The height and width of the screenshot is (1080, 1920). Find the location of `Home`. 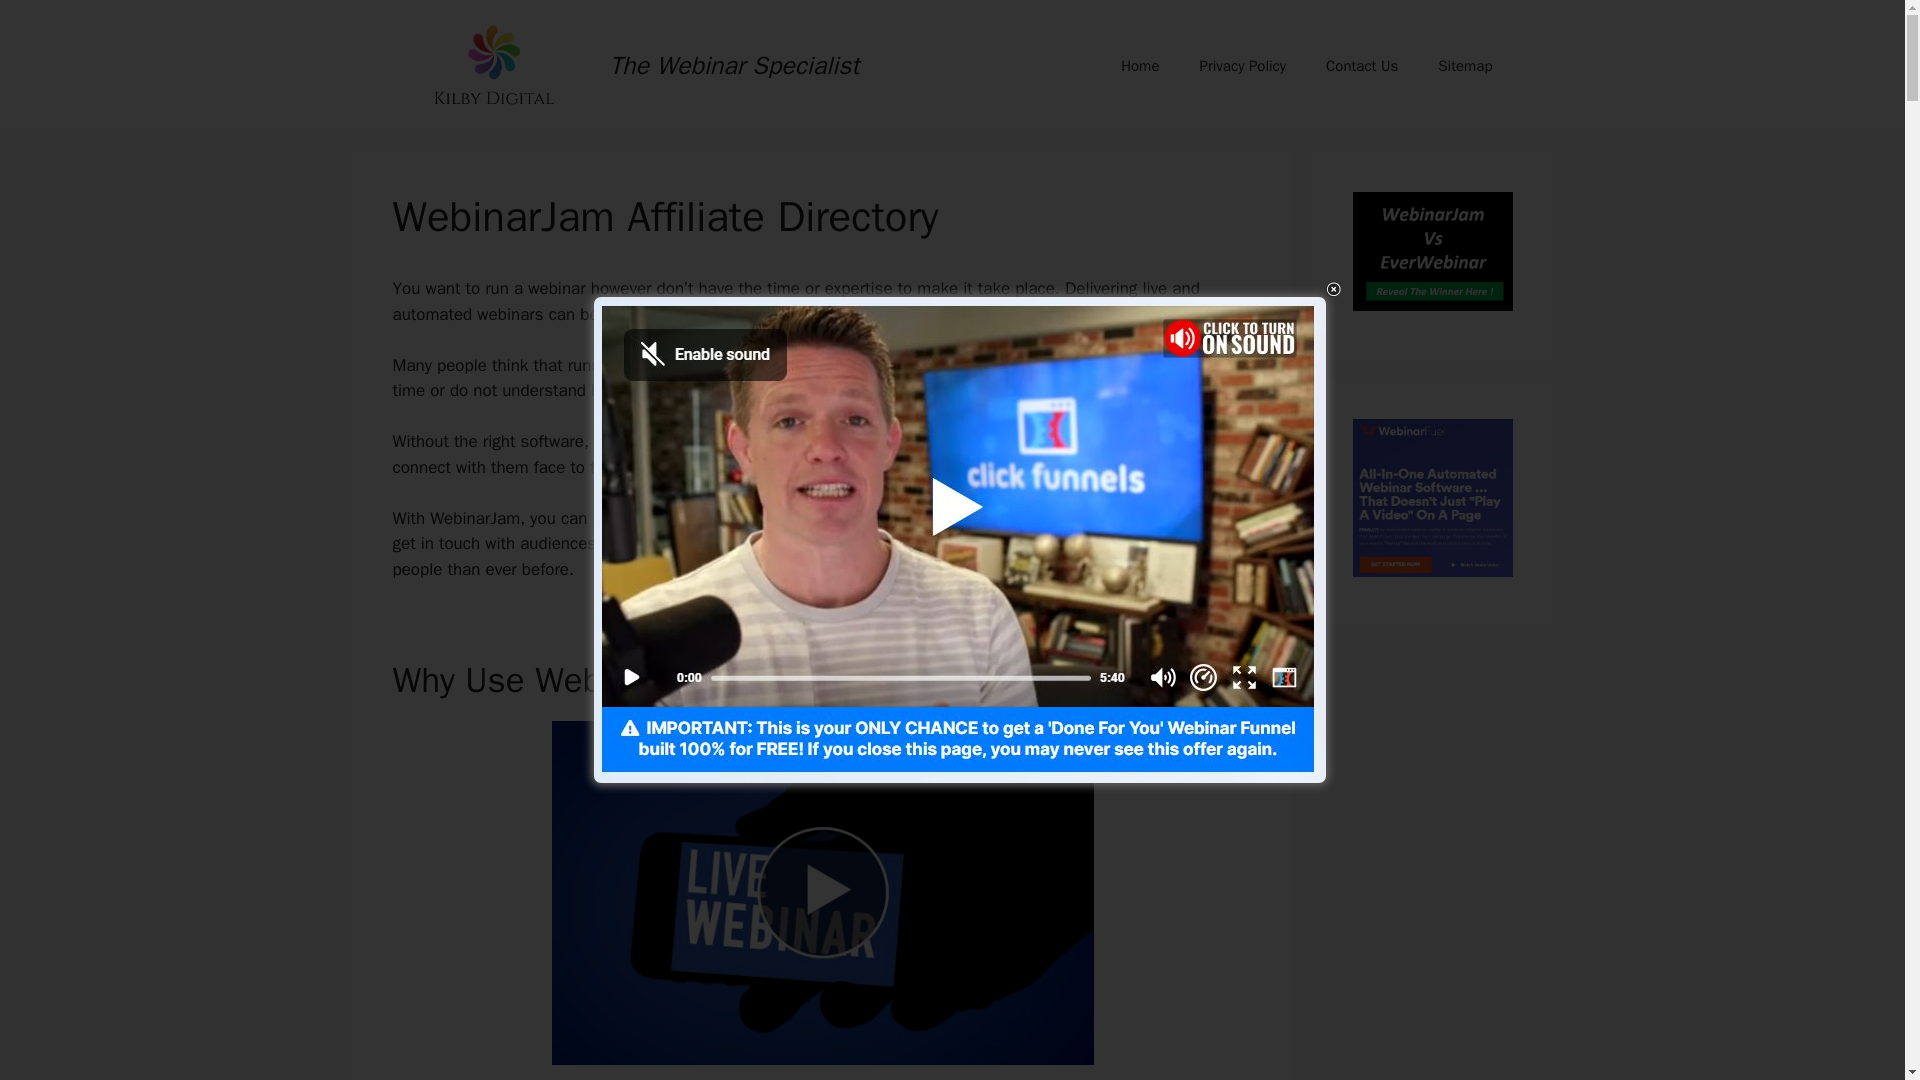

Home is located at coordinates (1139, 66).